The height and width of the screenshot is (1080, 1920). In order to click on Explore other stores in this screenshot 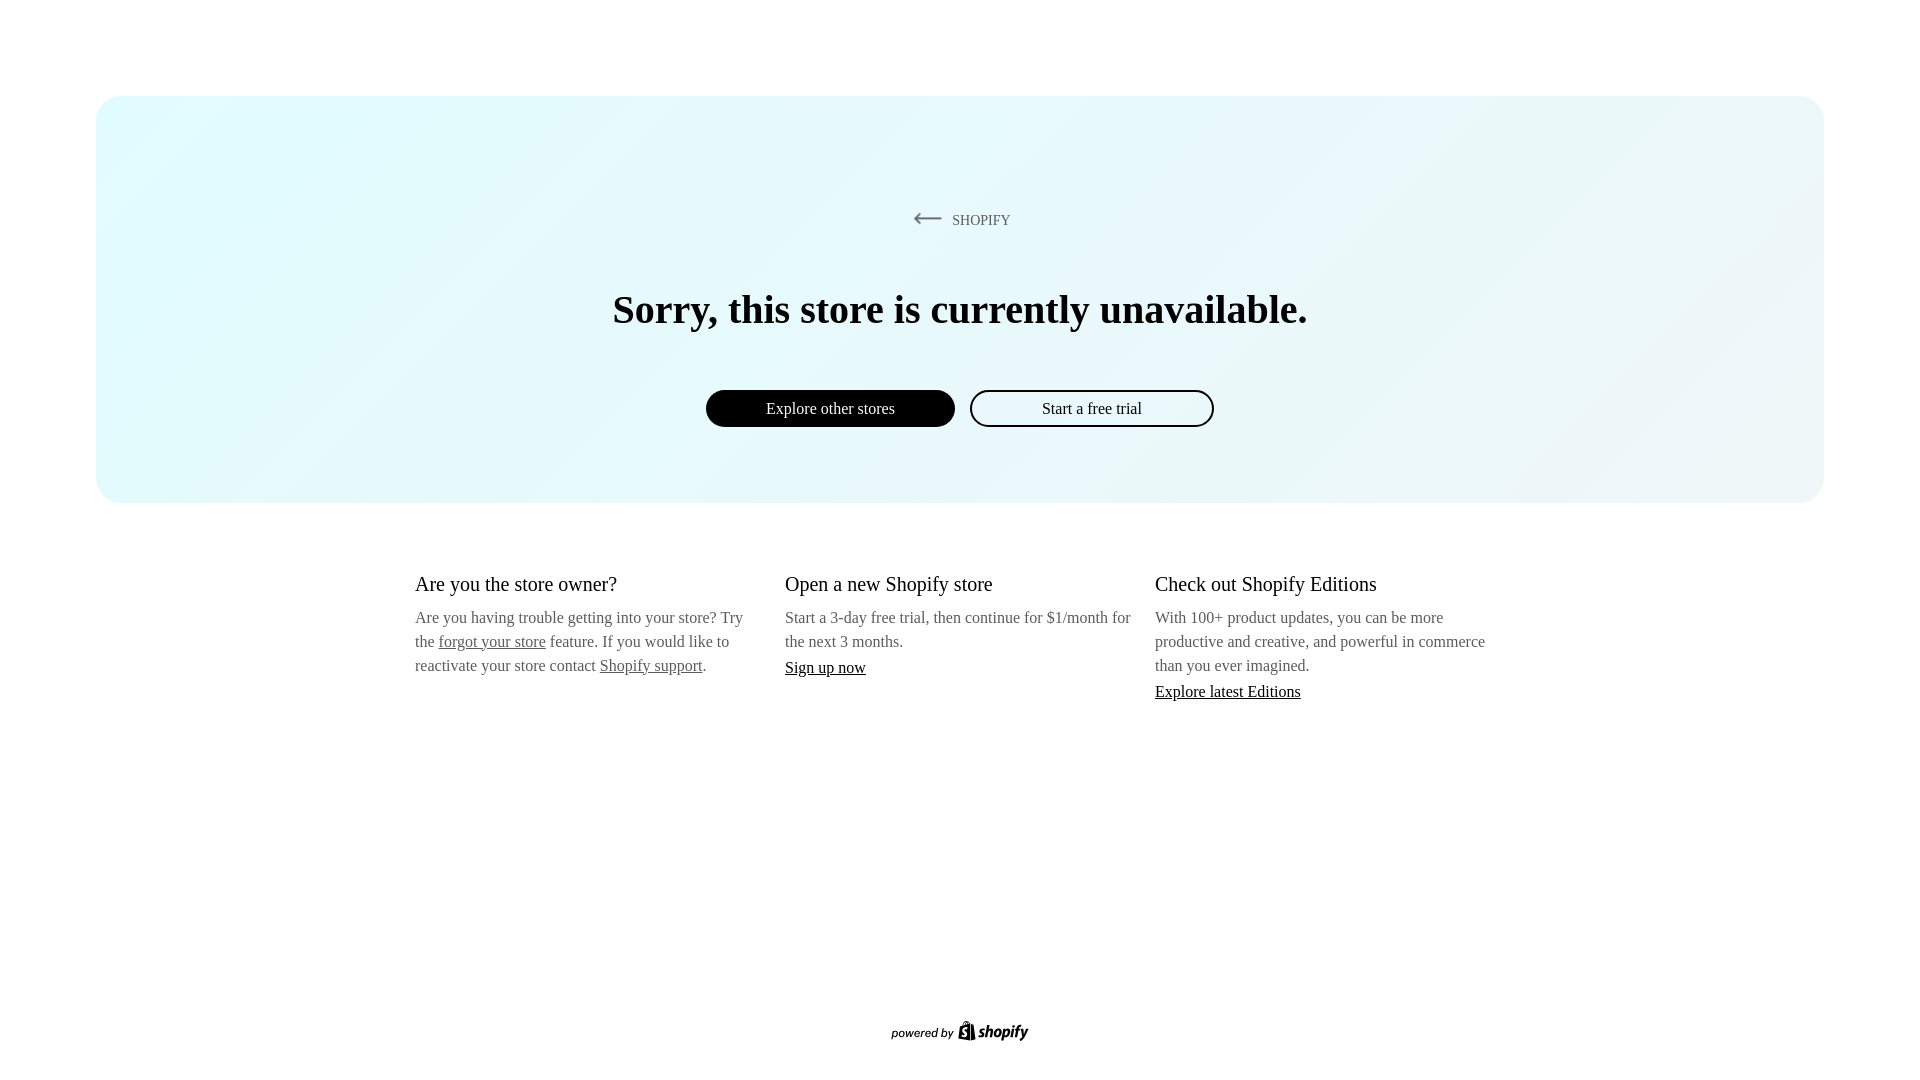, I will do `click(830, 408)`.